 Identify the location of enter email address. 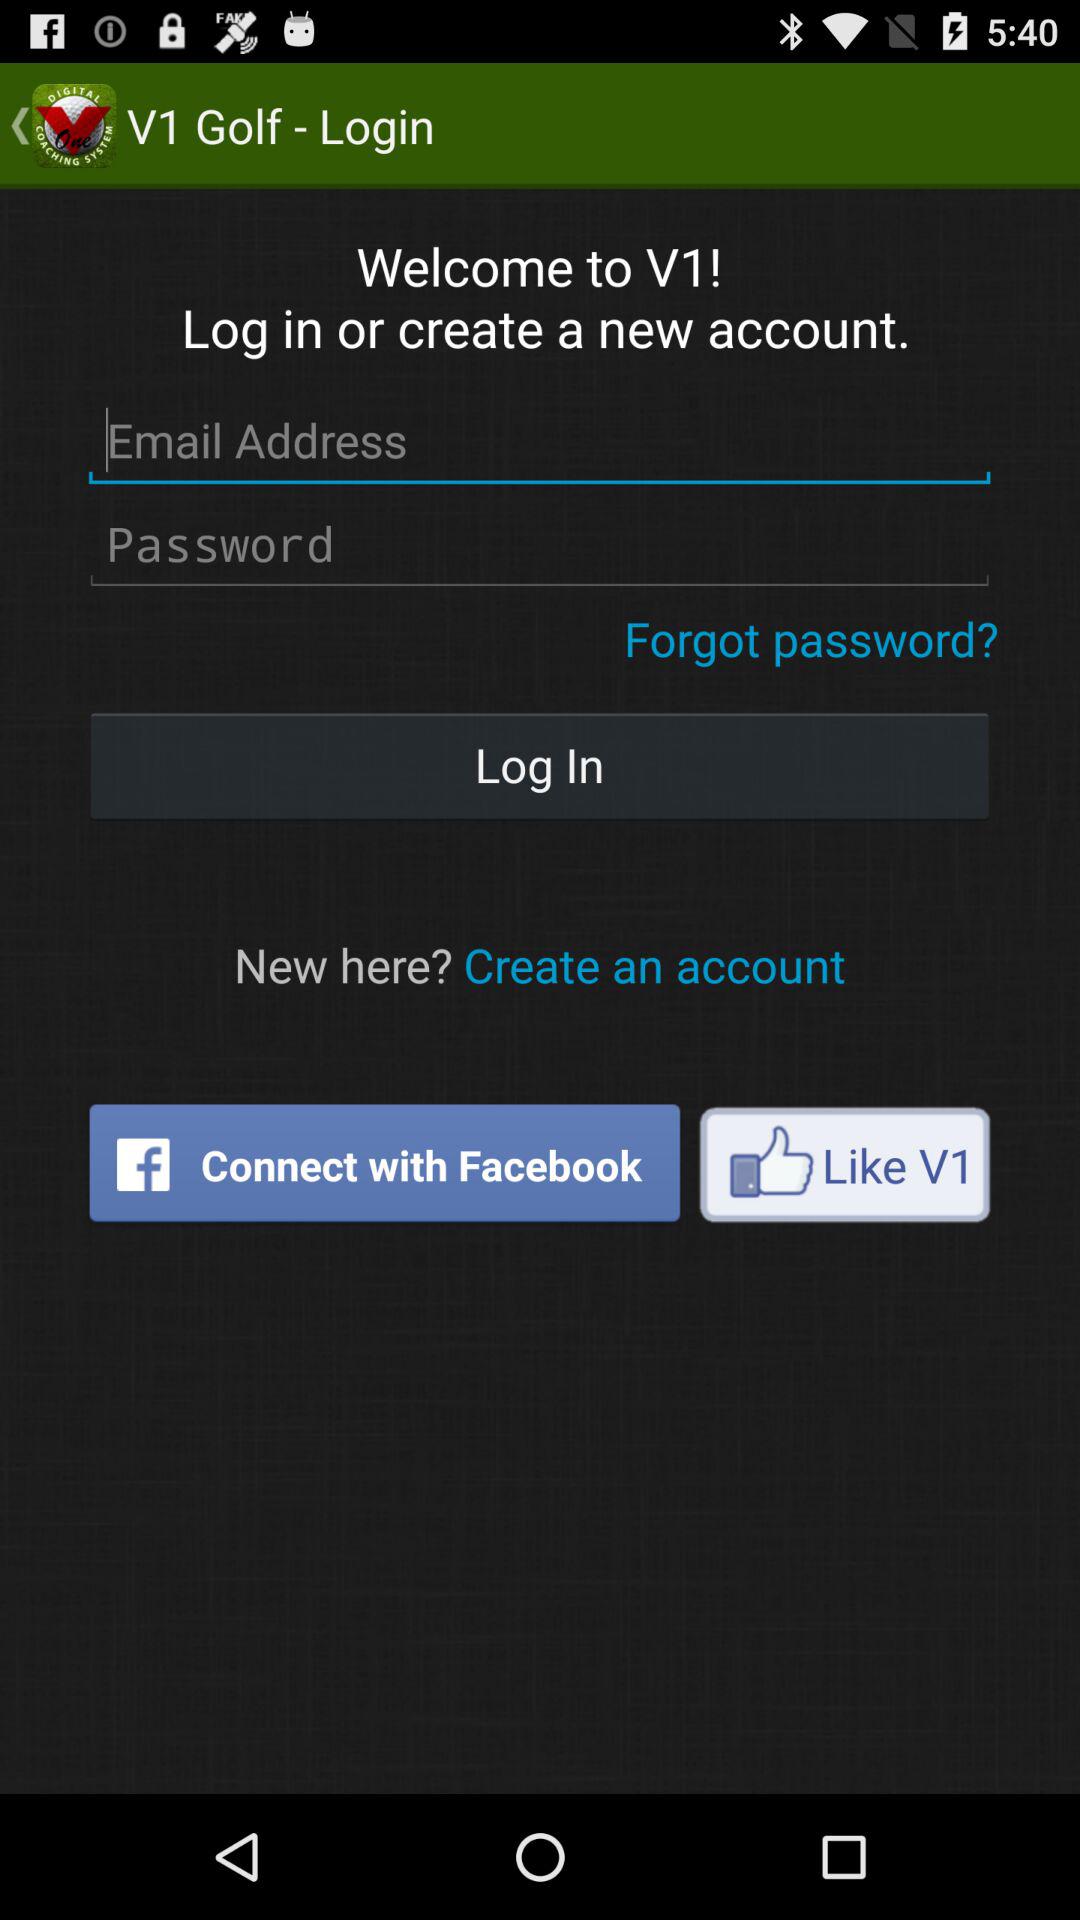
(540, 440).